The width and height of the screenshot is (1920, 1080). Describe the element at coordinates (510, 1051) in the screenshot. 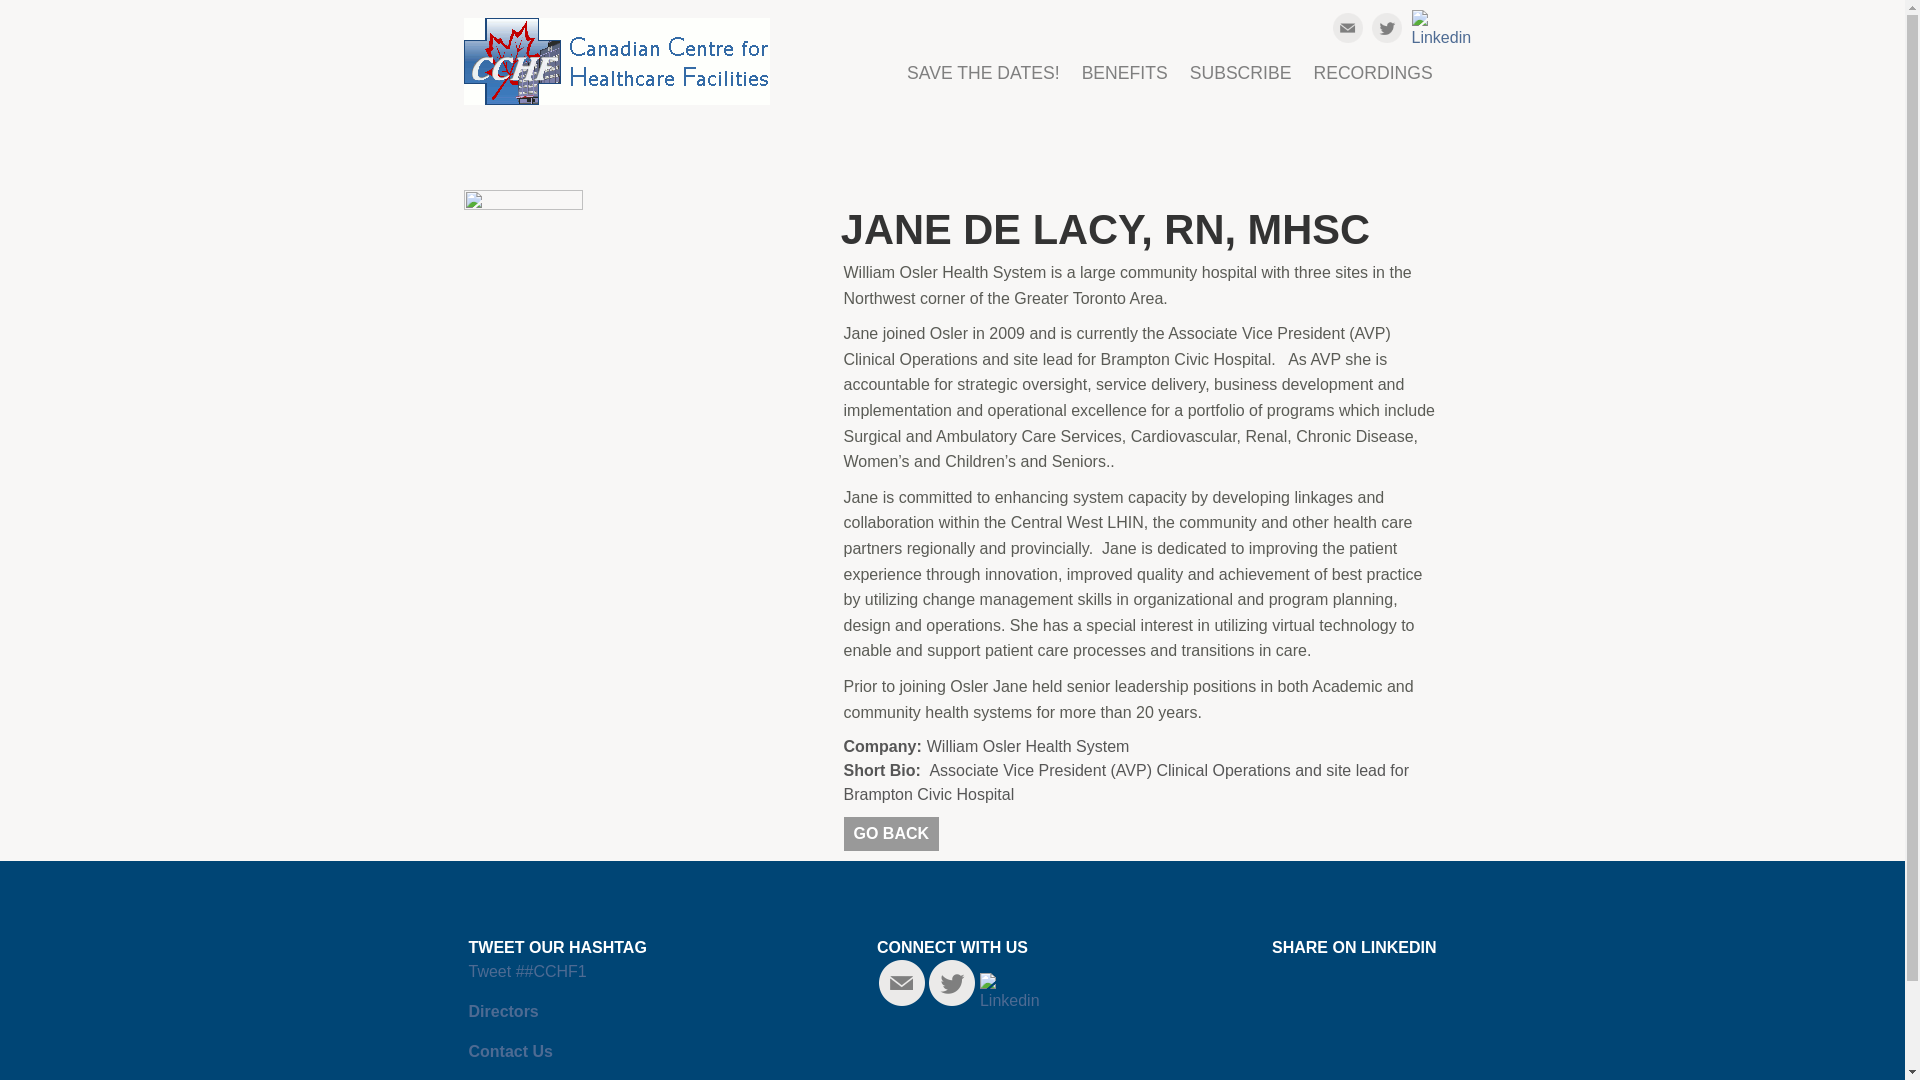

I see `Contact Us` at that location.